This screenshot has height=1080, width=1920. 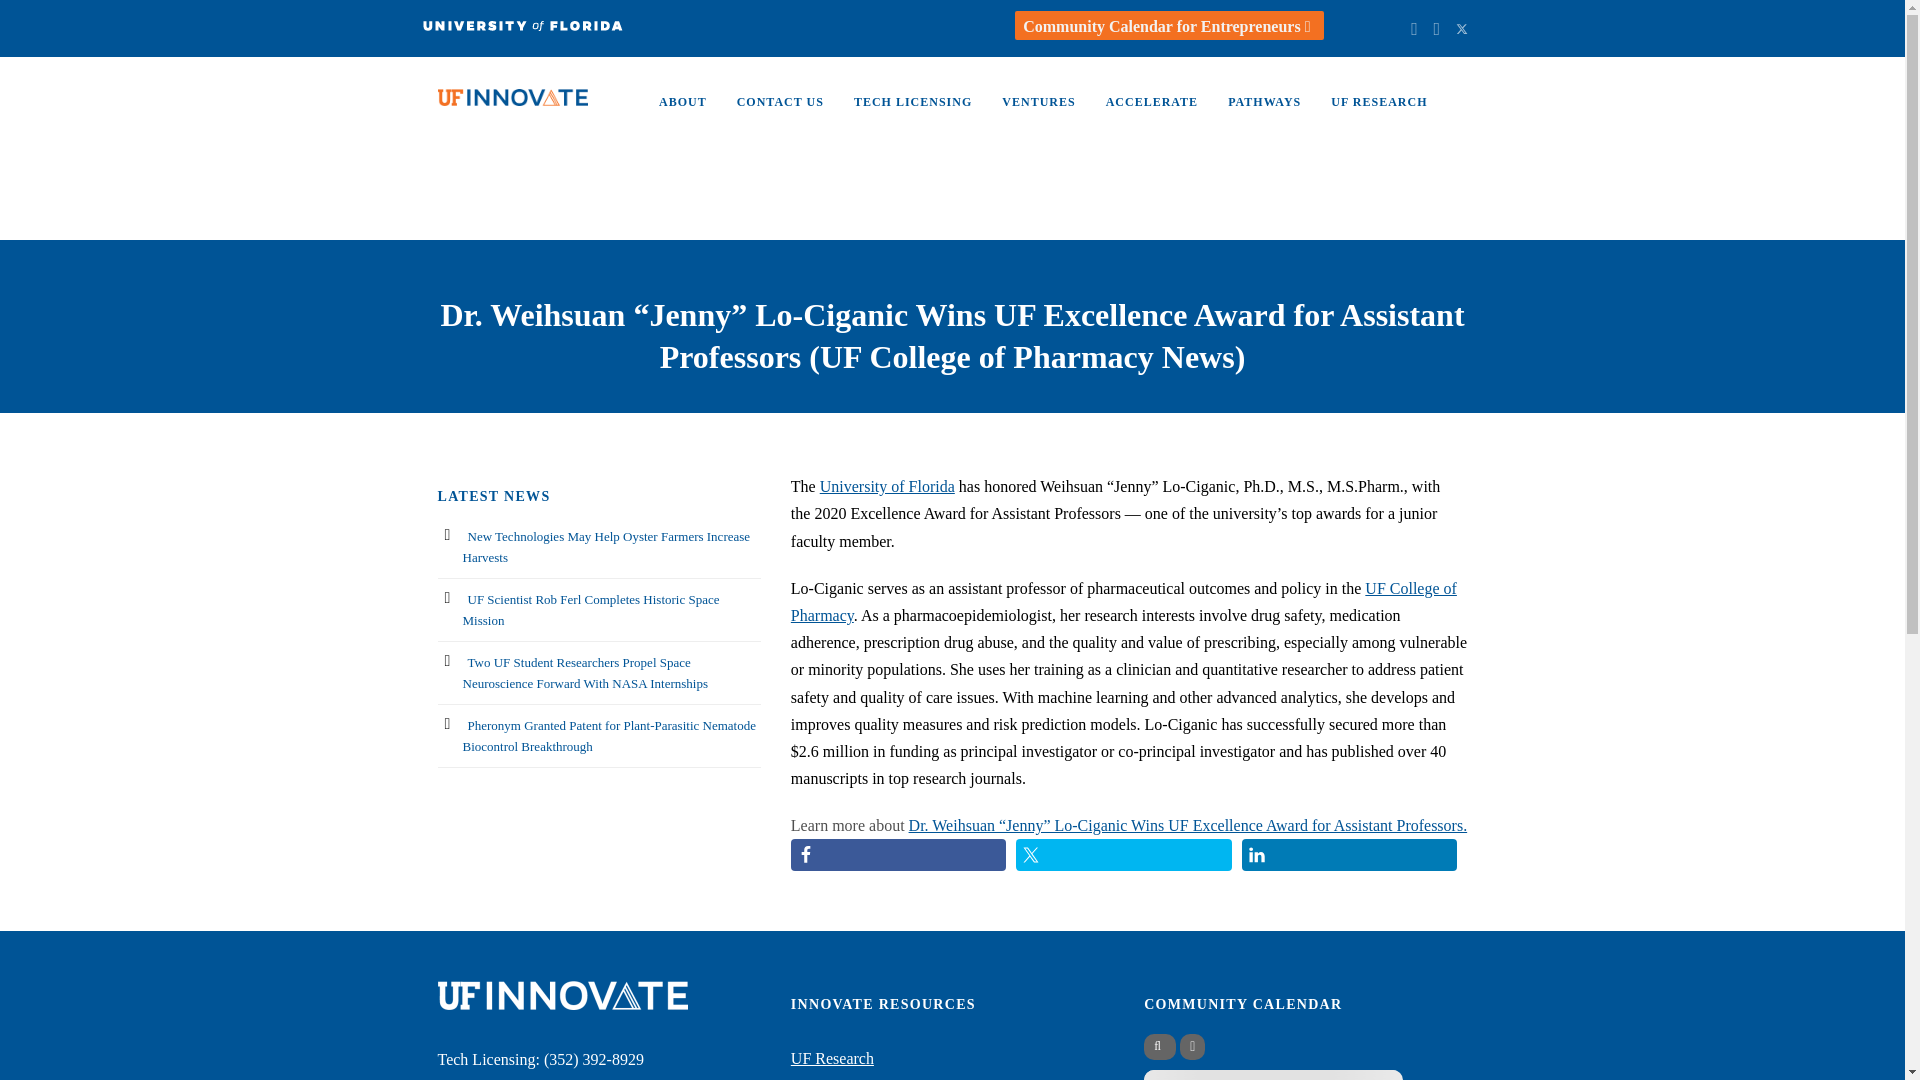 I want to click on Accelerate, so click(x=1136, y=111).